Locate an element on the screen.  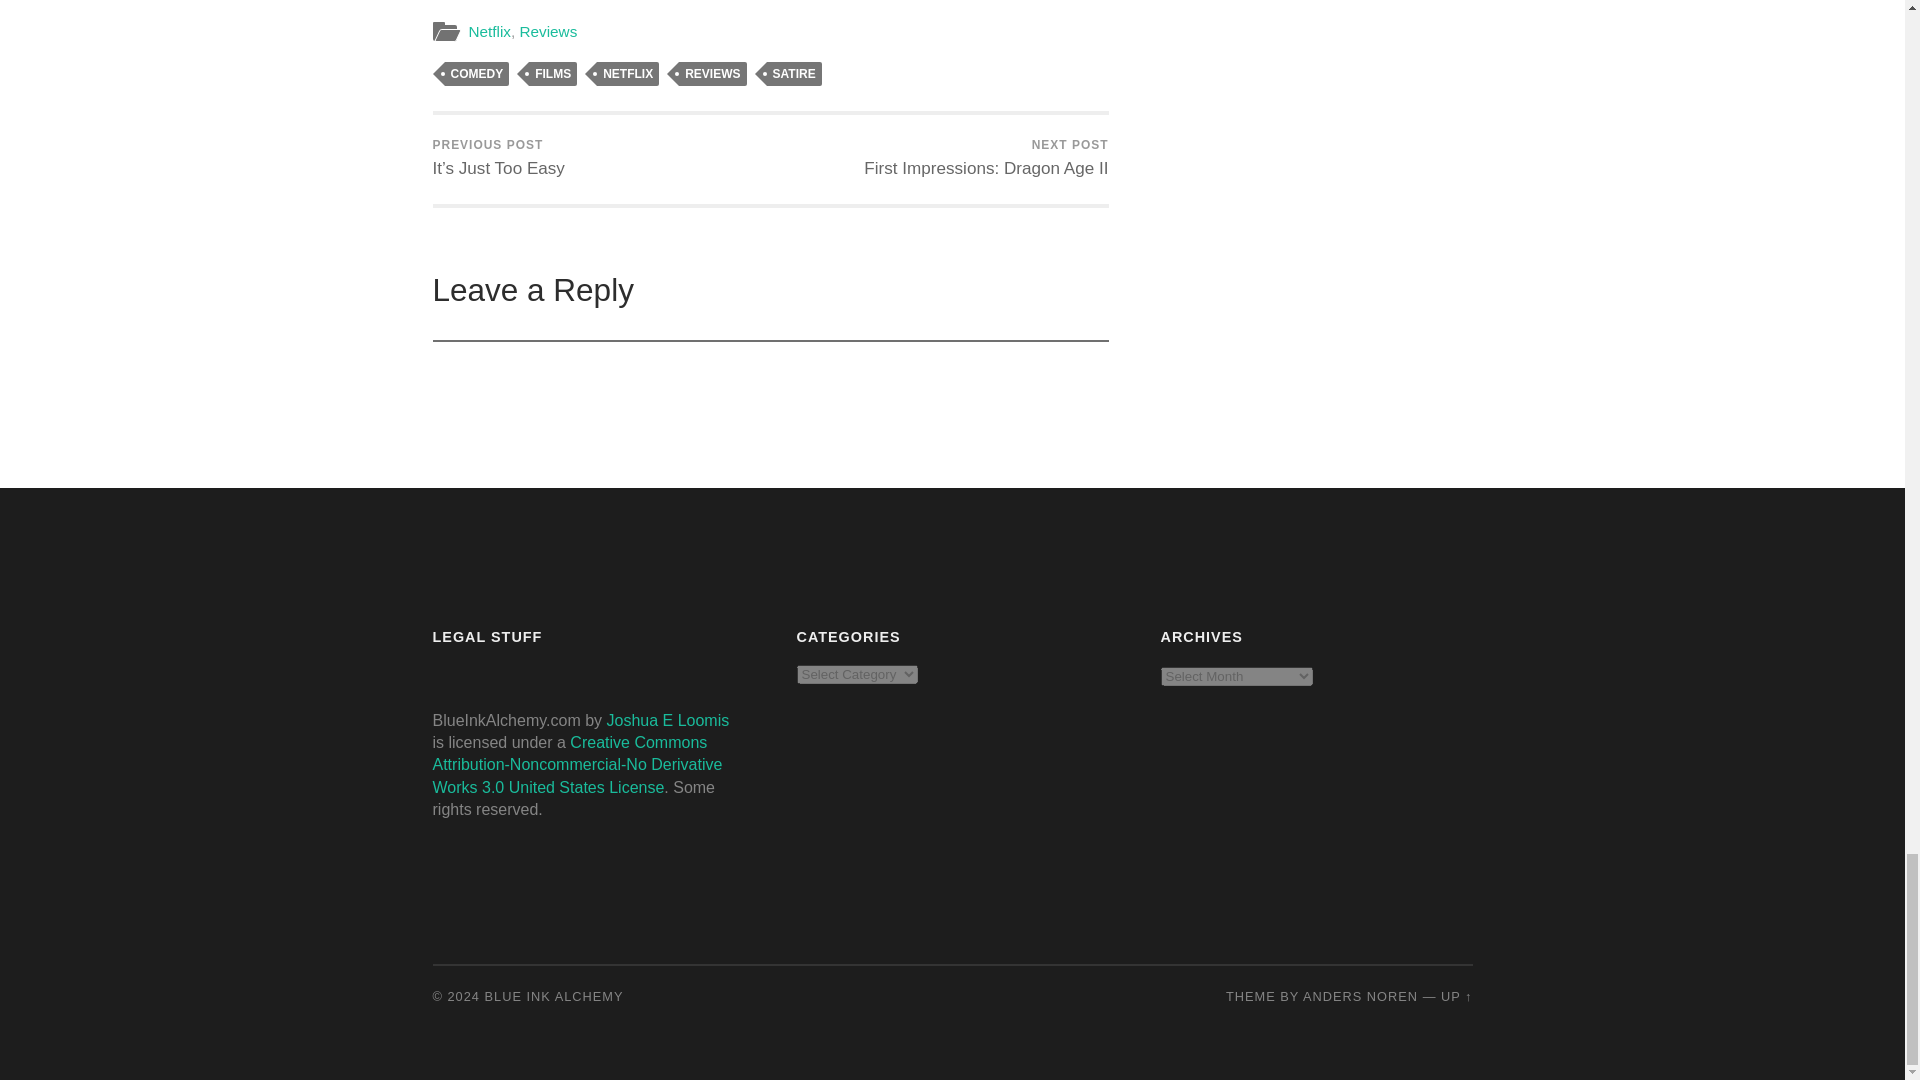
COMEDY is located at coordinates (476, 74).